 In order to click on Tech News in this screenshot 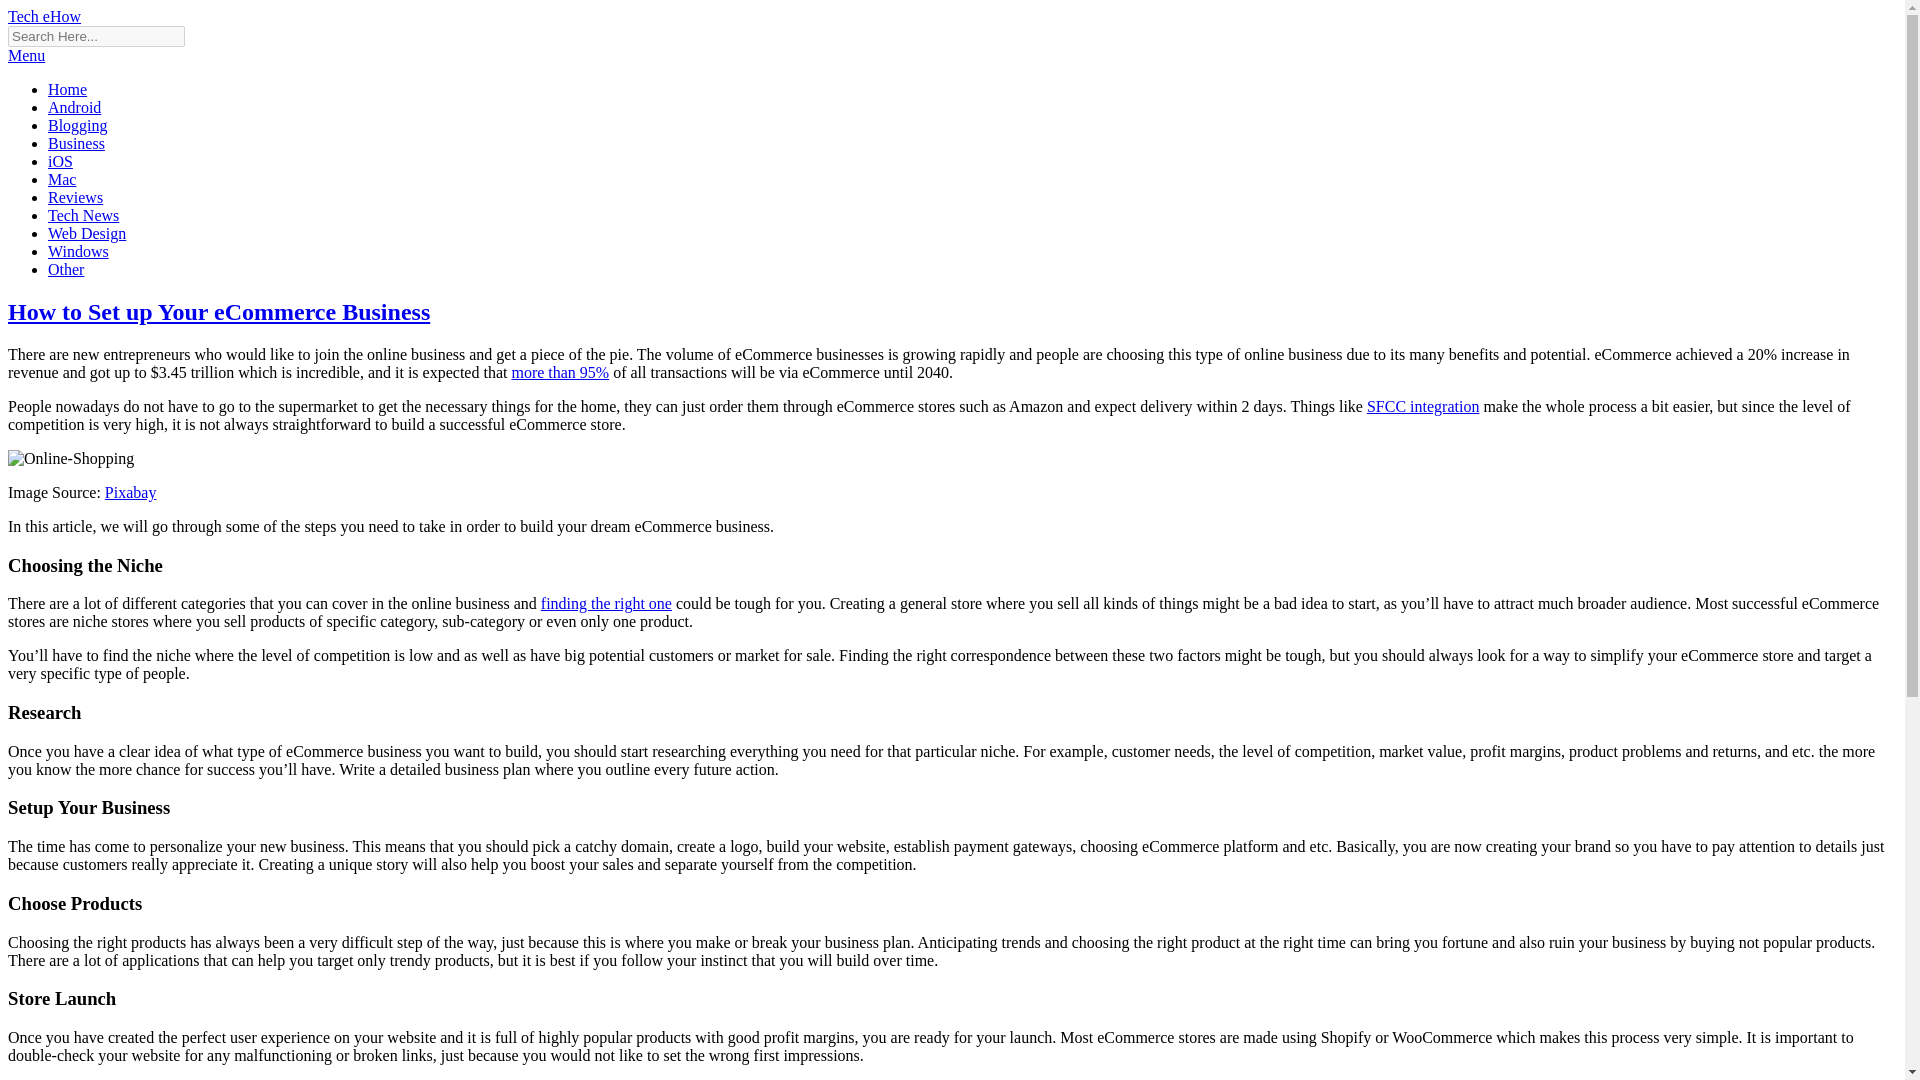, I will do `click(84, 215)`.